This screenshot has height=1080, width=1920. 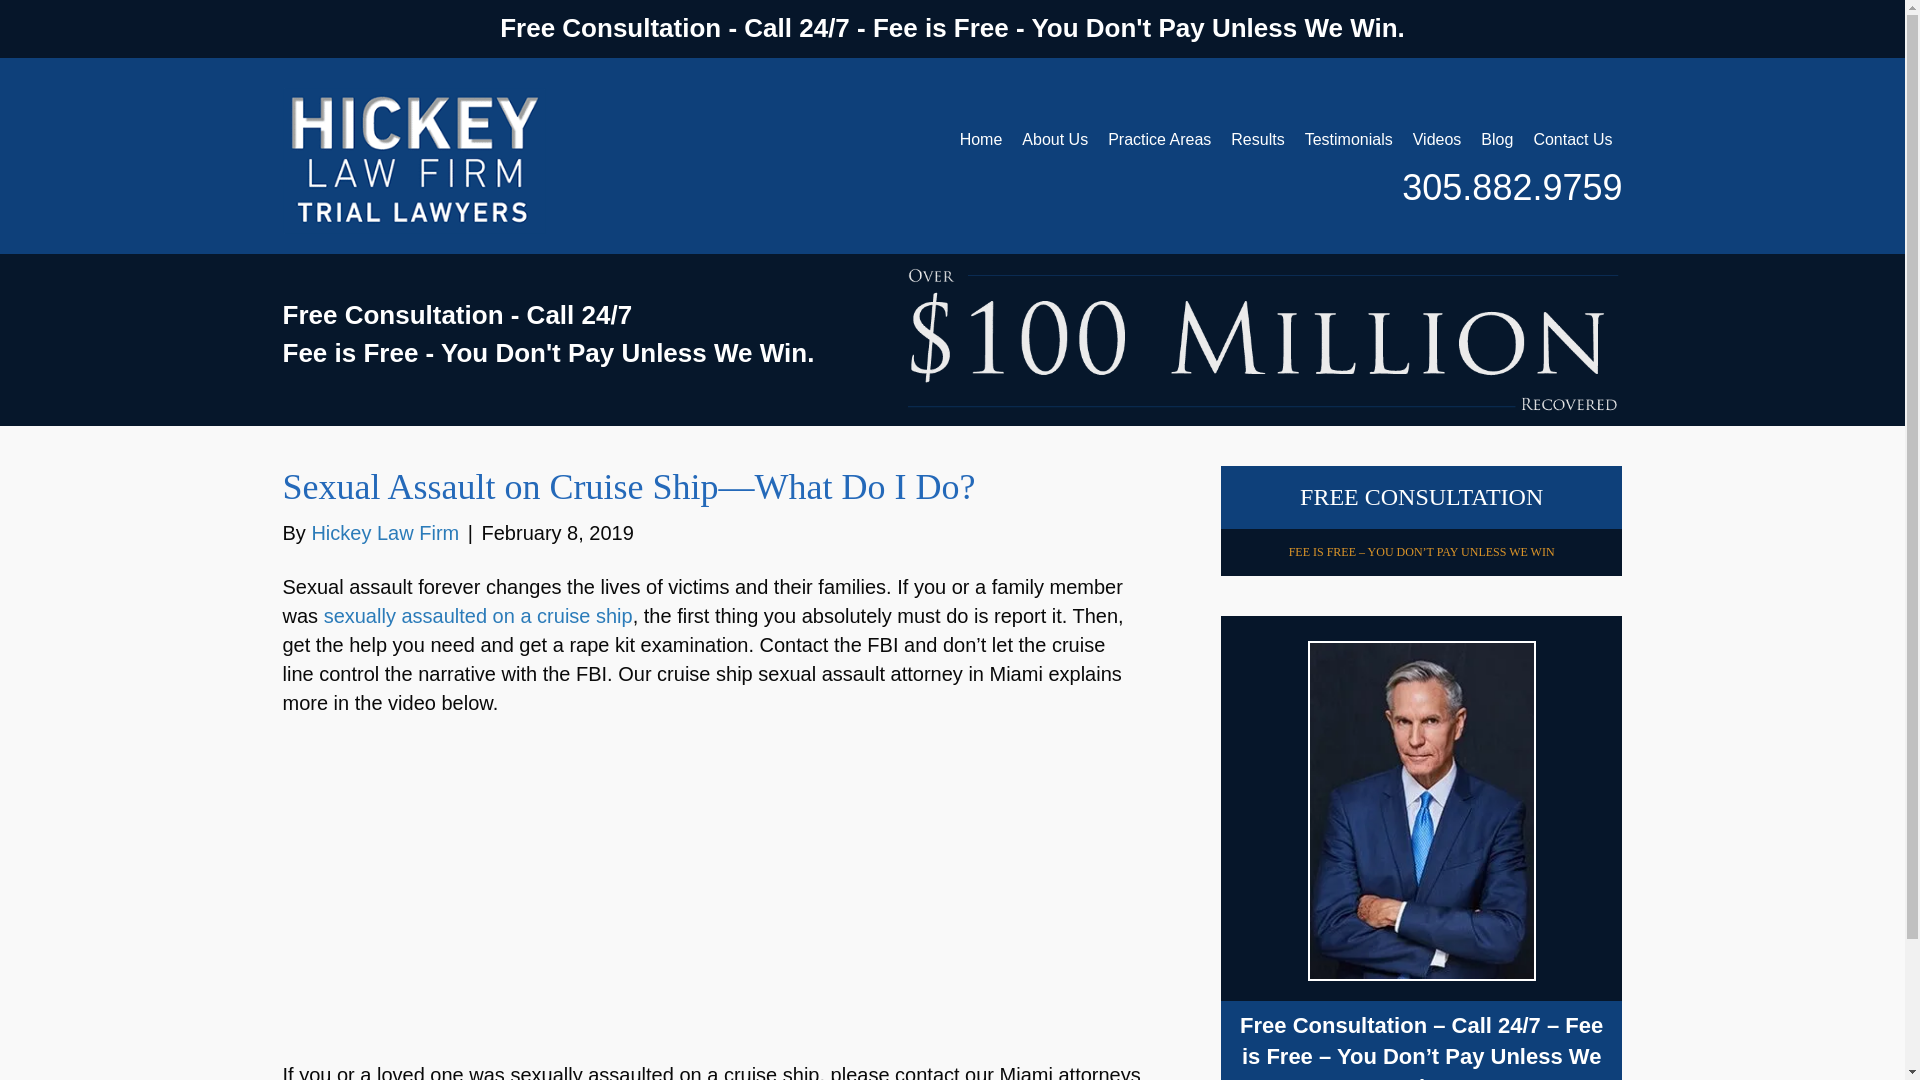 What do you see at coordinates (1160, 138) in the screenshot?
I see `Practice Areas` at bounding box center [1160, 138].